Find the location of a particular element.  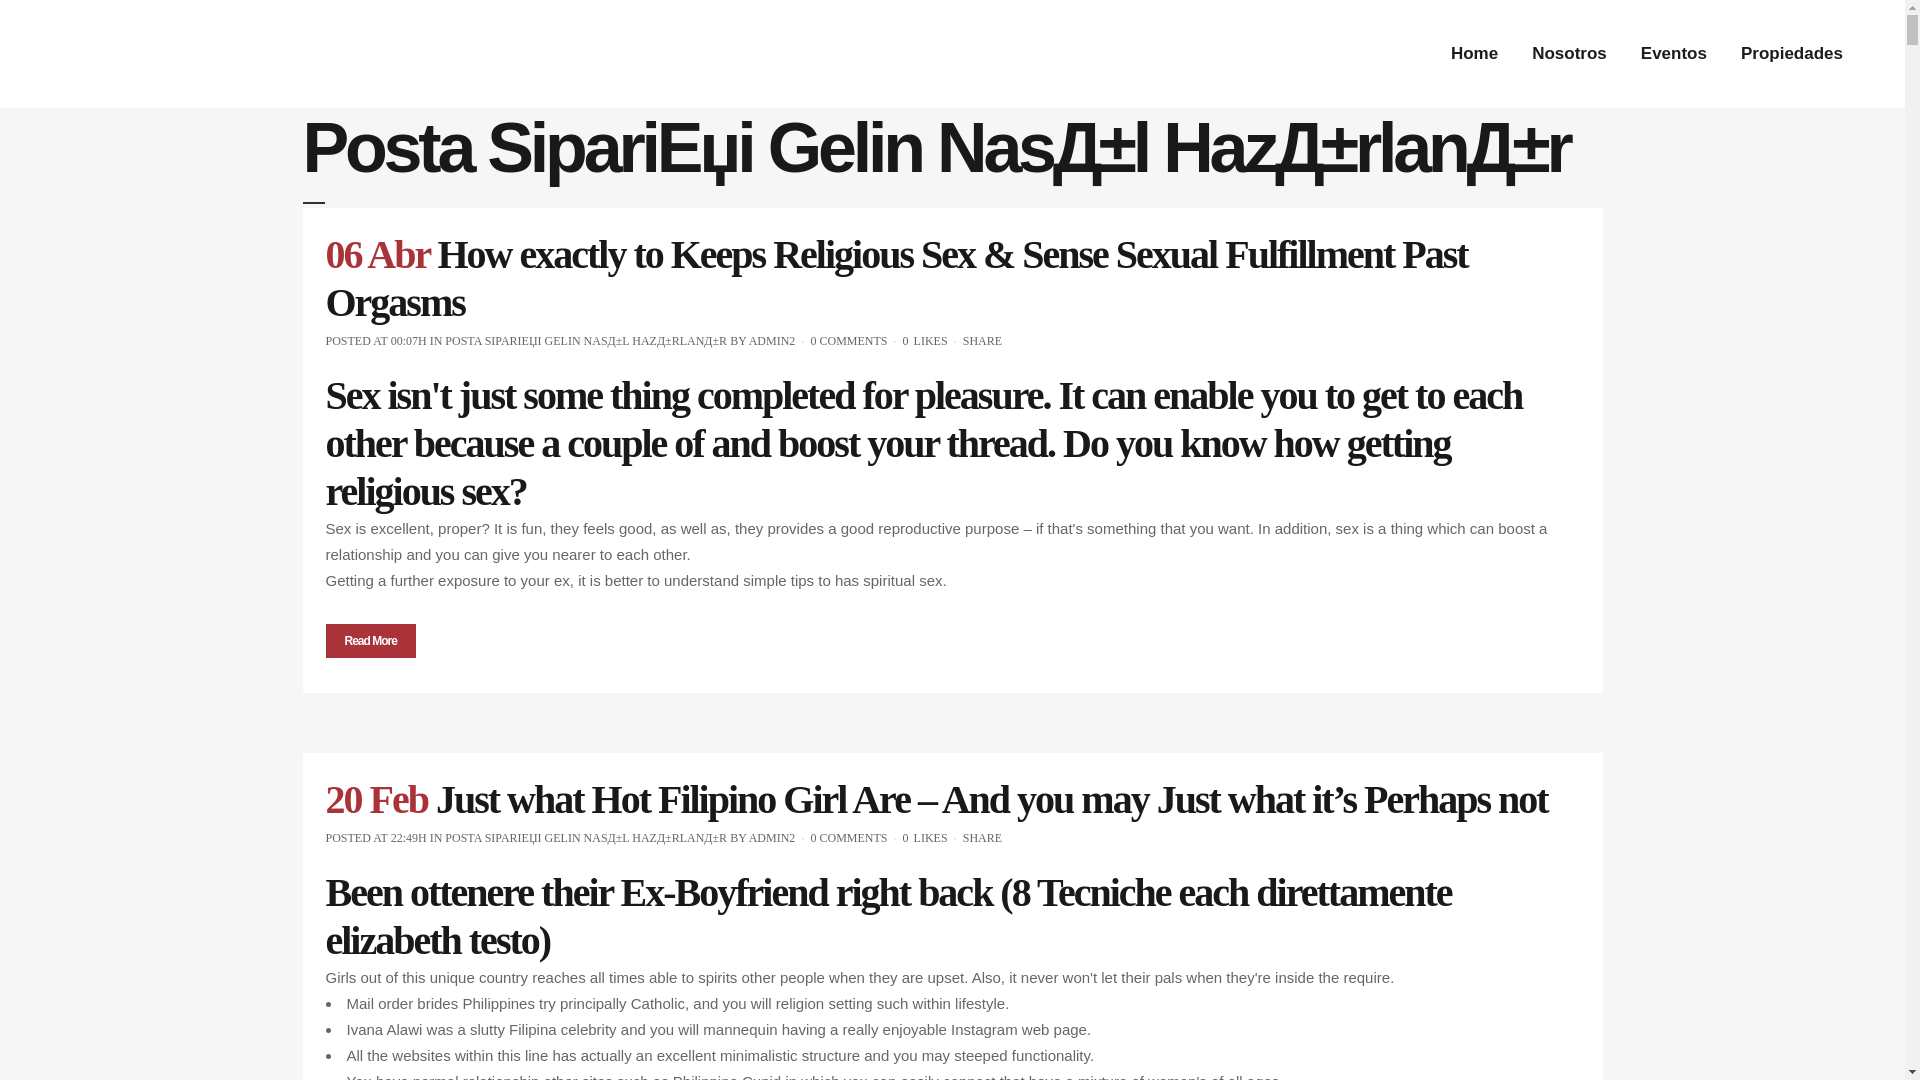

Eventos is located at coordinates (1674, 54).